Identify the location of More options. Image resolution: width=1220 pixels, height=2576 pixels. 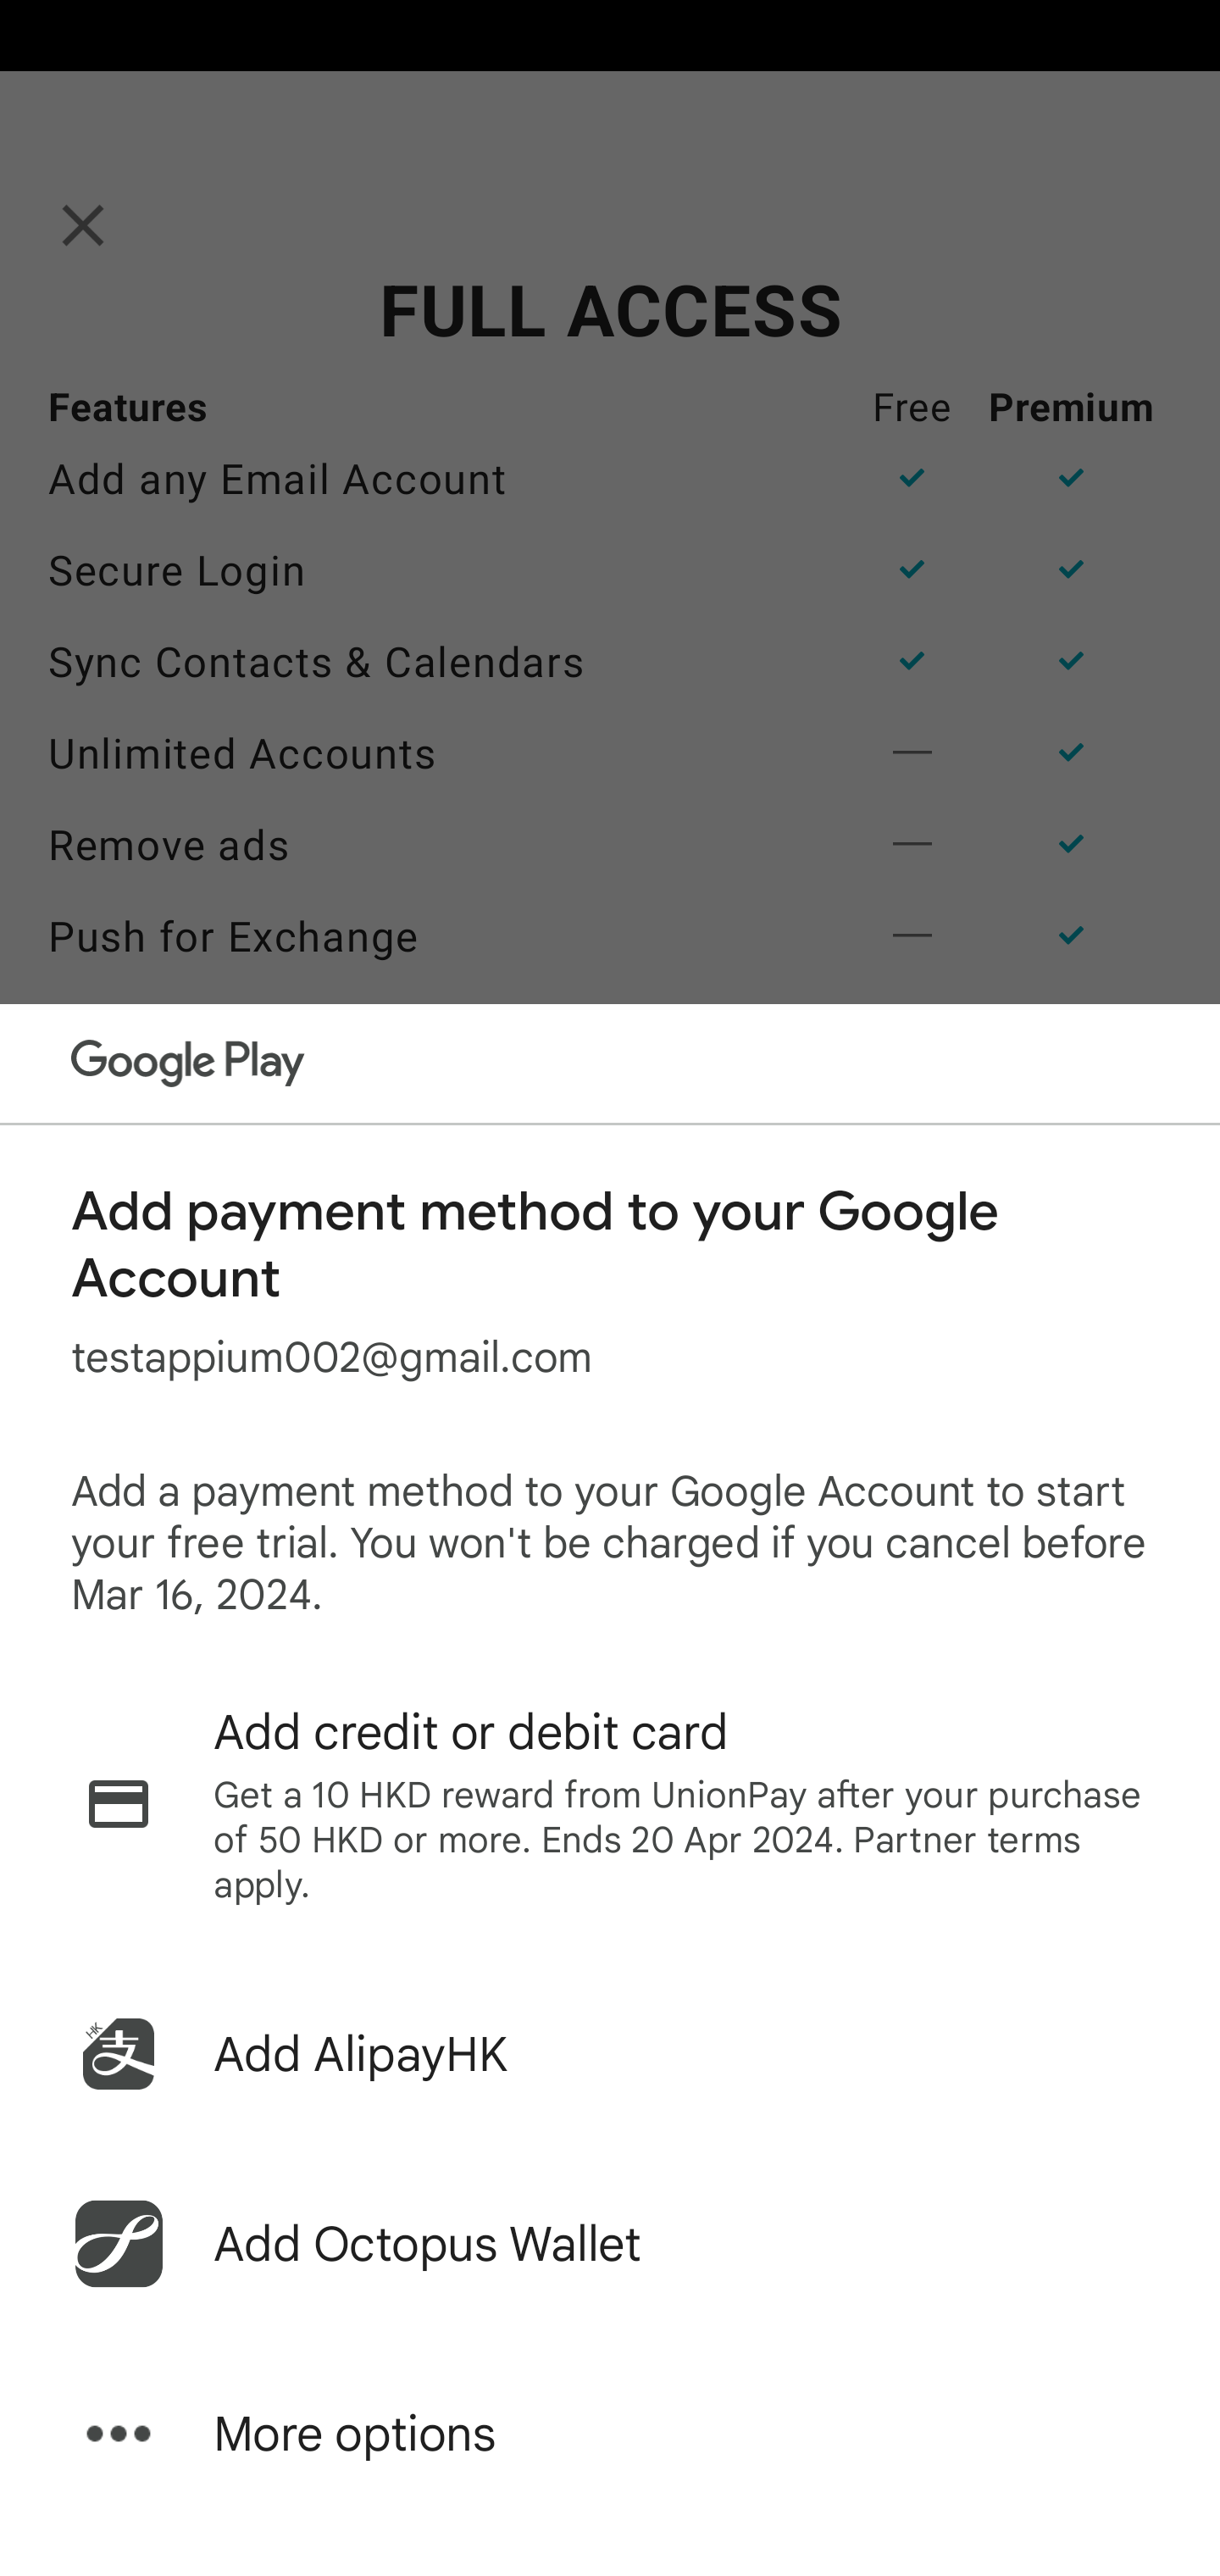
(610, 2434).